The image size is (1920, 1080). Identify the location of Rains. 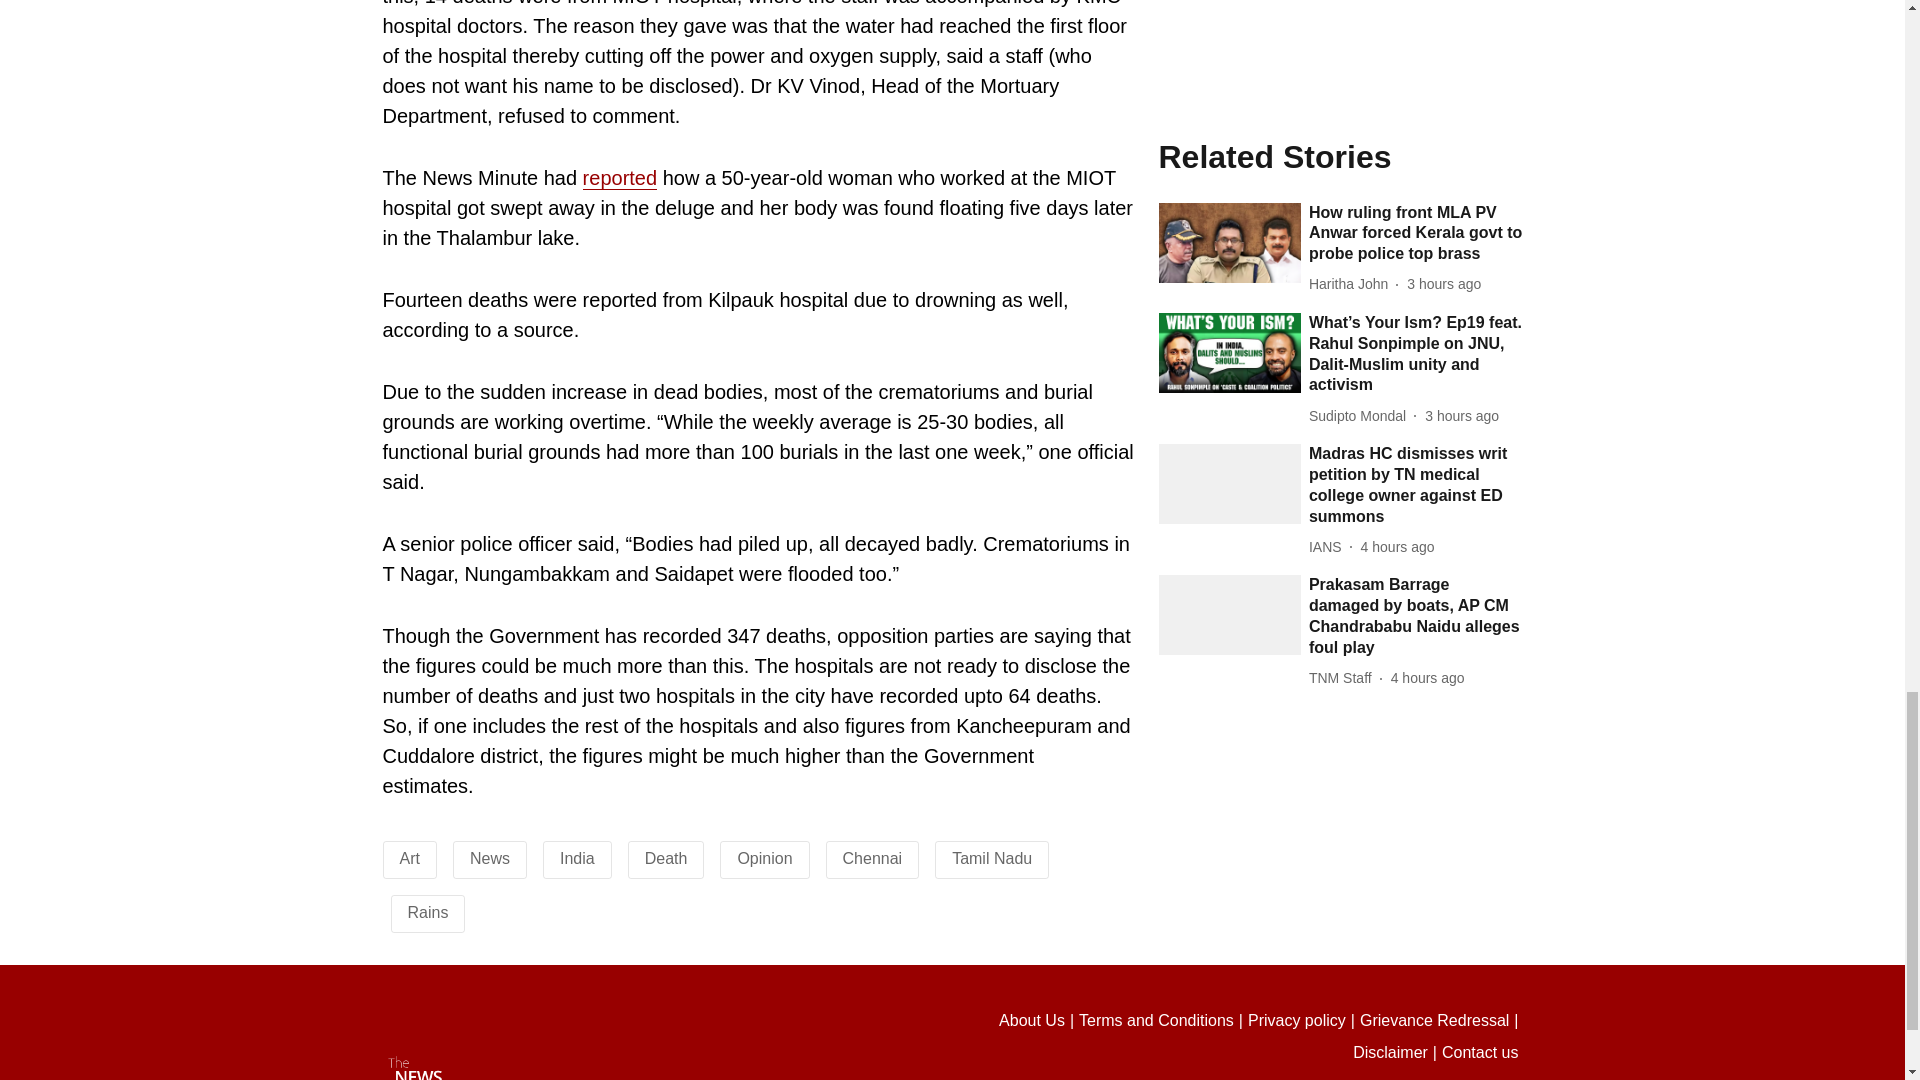
(428, 912).